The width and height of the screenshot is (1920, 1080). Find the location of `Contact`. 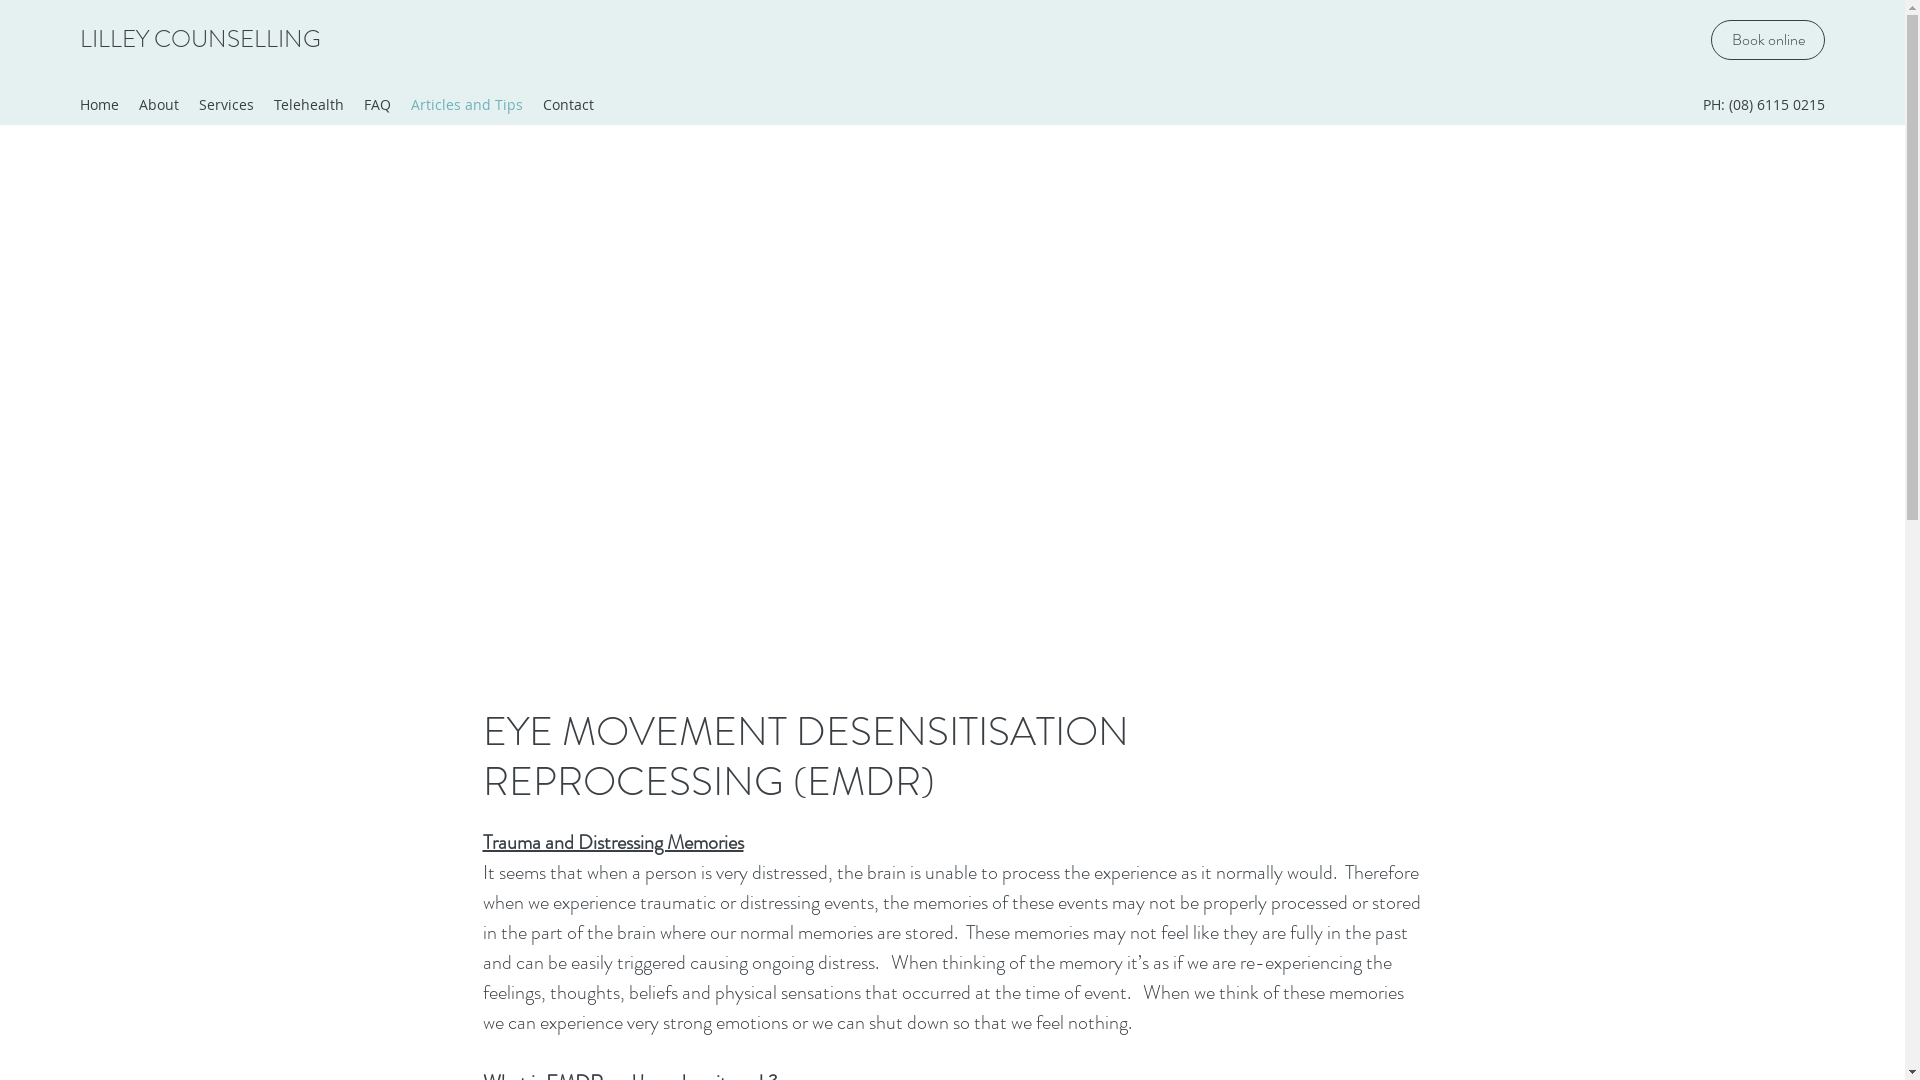

Contact is located at coordinates (568, 105).